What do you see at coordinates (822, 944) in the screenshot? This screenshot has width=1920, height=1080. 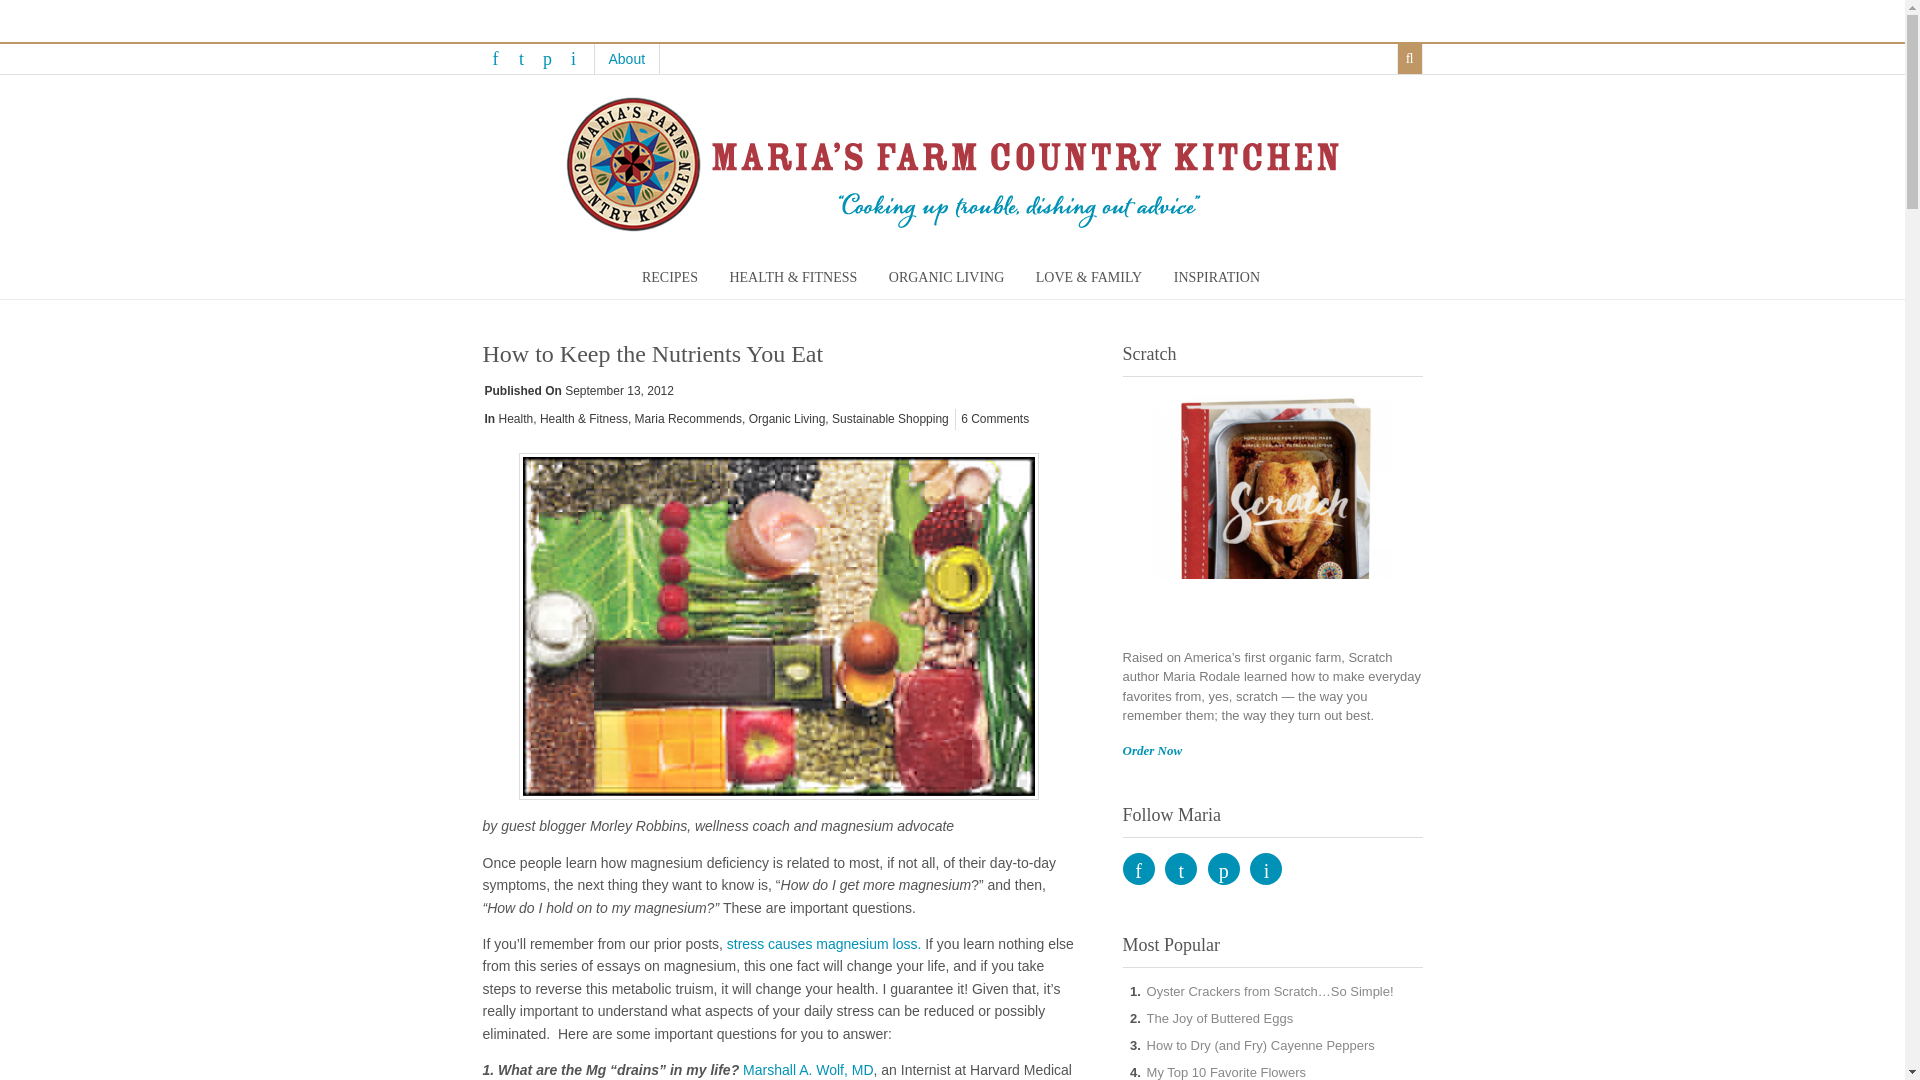 I see `stress causes magnesium loss.` at bounding box center [822, 944].